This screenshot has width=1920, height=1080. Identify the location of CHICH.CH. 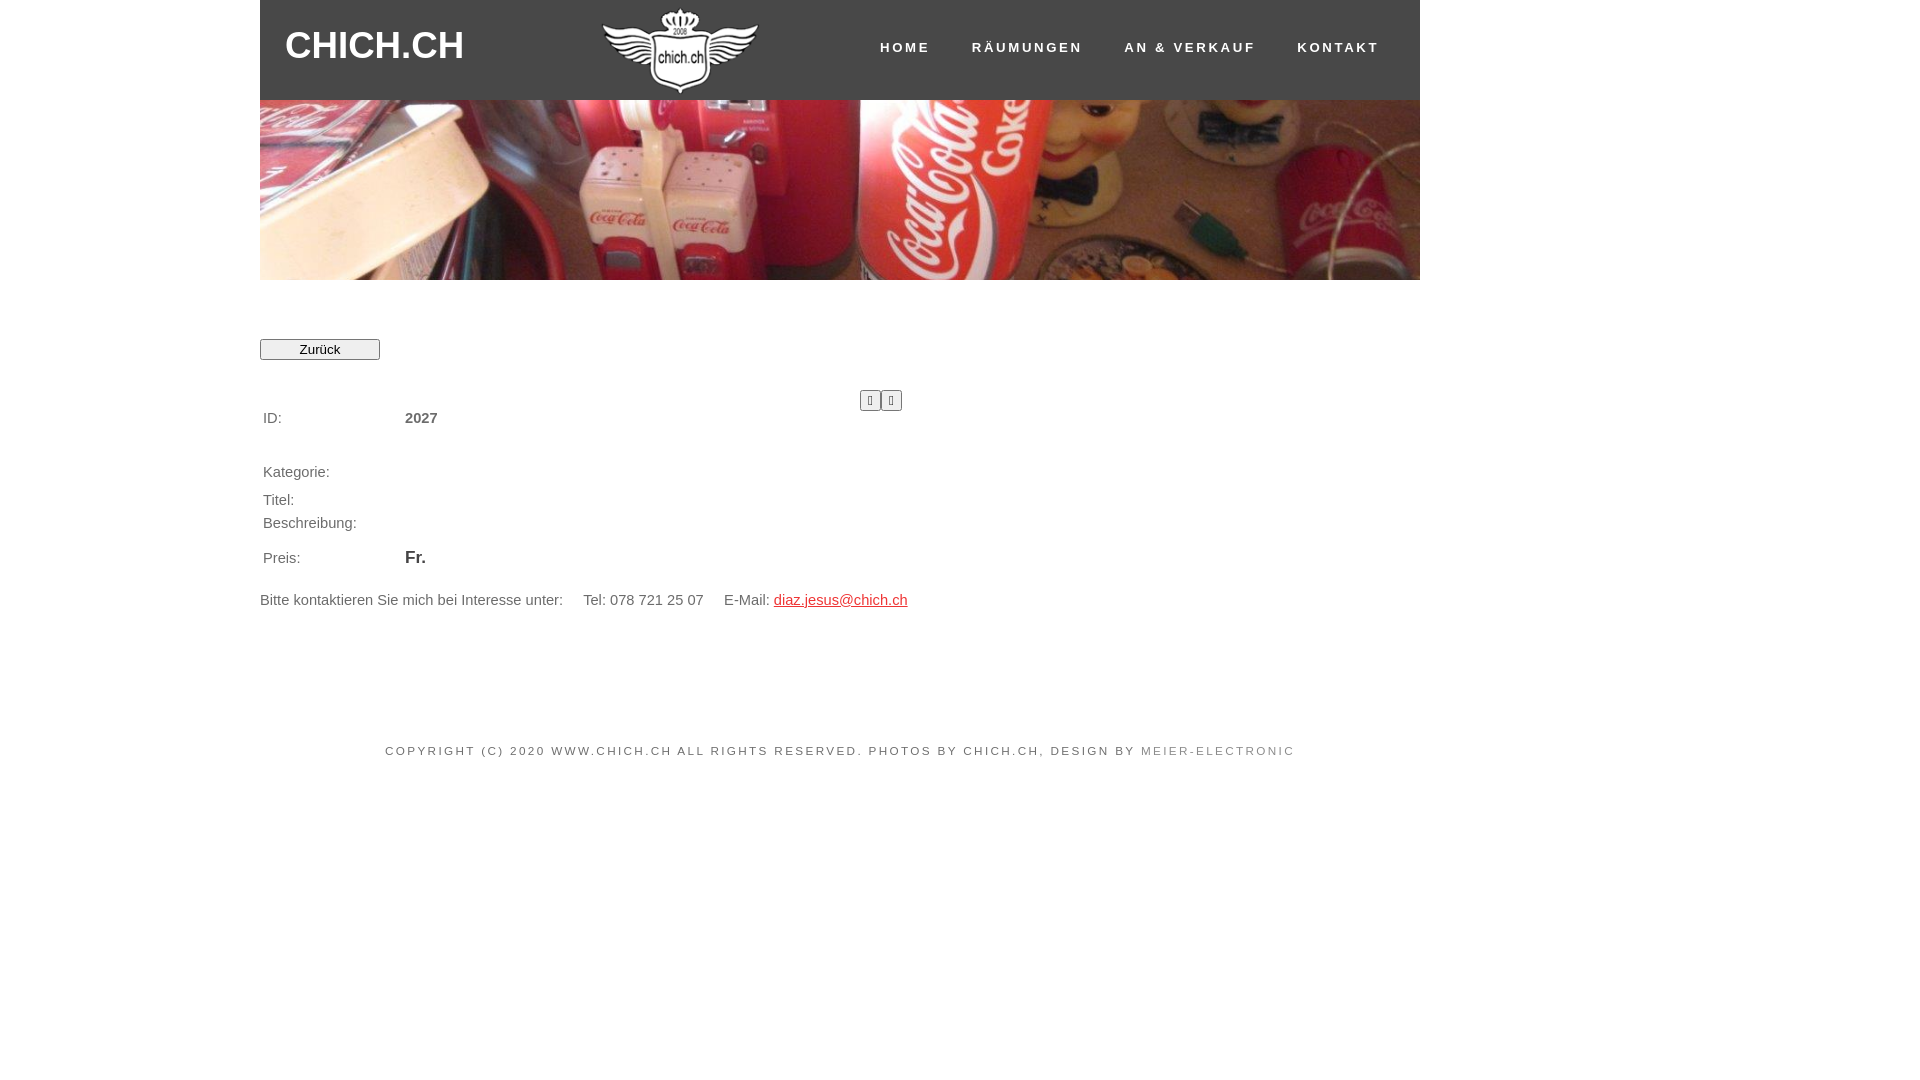
(374, 53).